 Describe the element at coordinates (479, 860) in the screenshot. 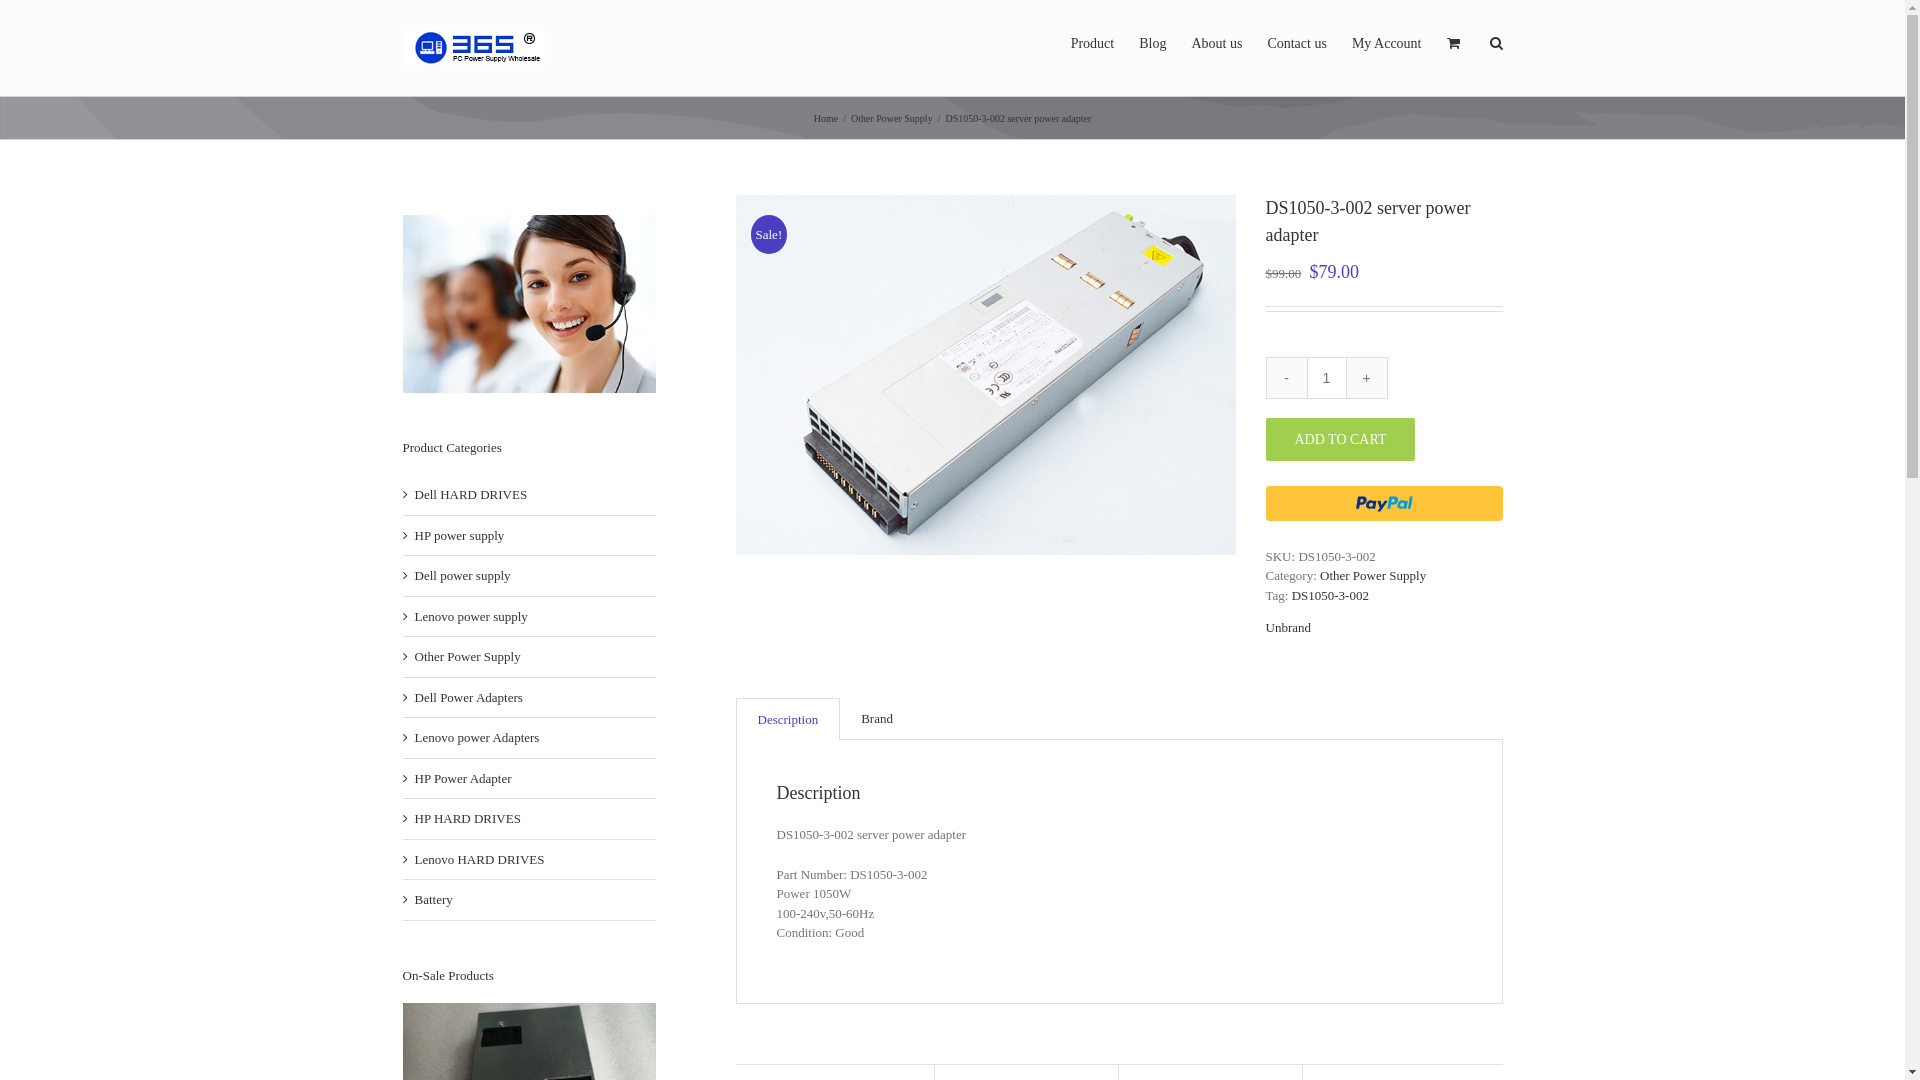

I see `Lenovo HARD DRIVES` at that location.